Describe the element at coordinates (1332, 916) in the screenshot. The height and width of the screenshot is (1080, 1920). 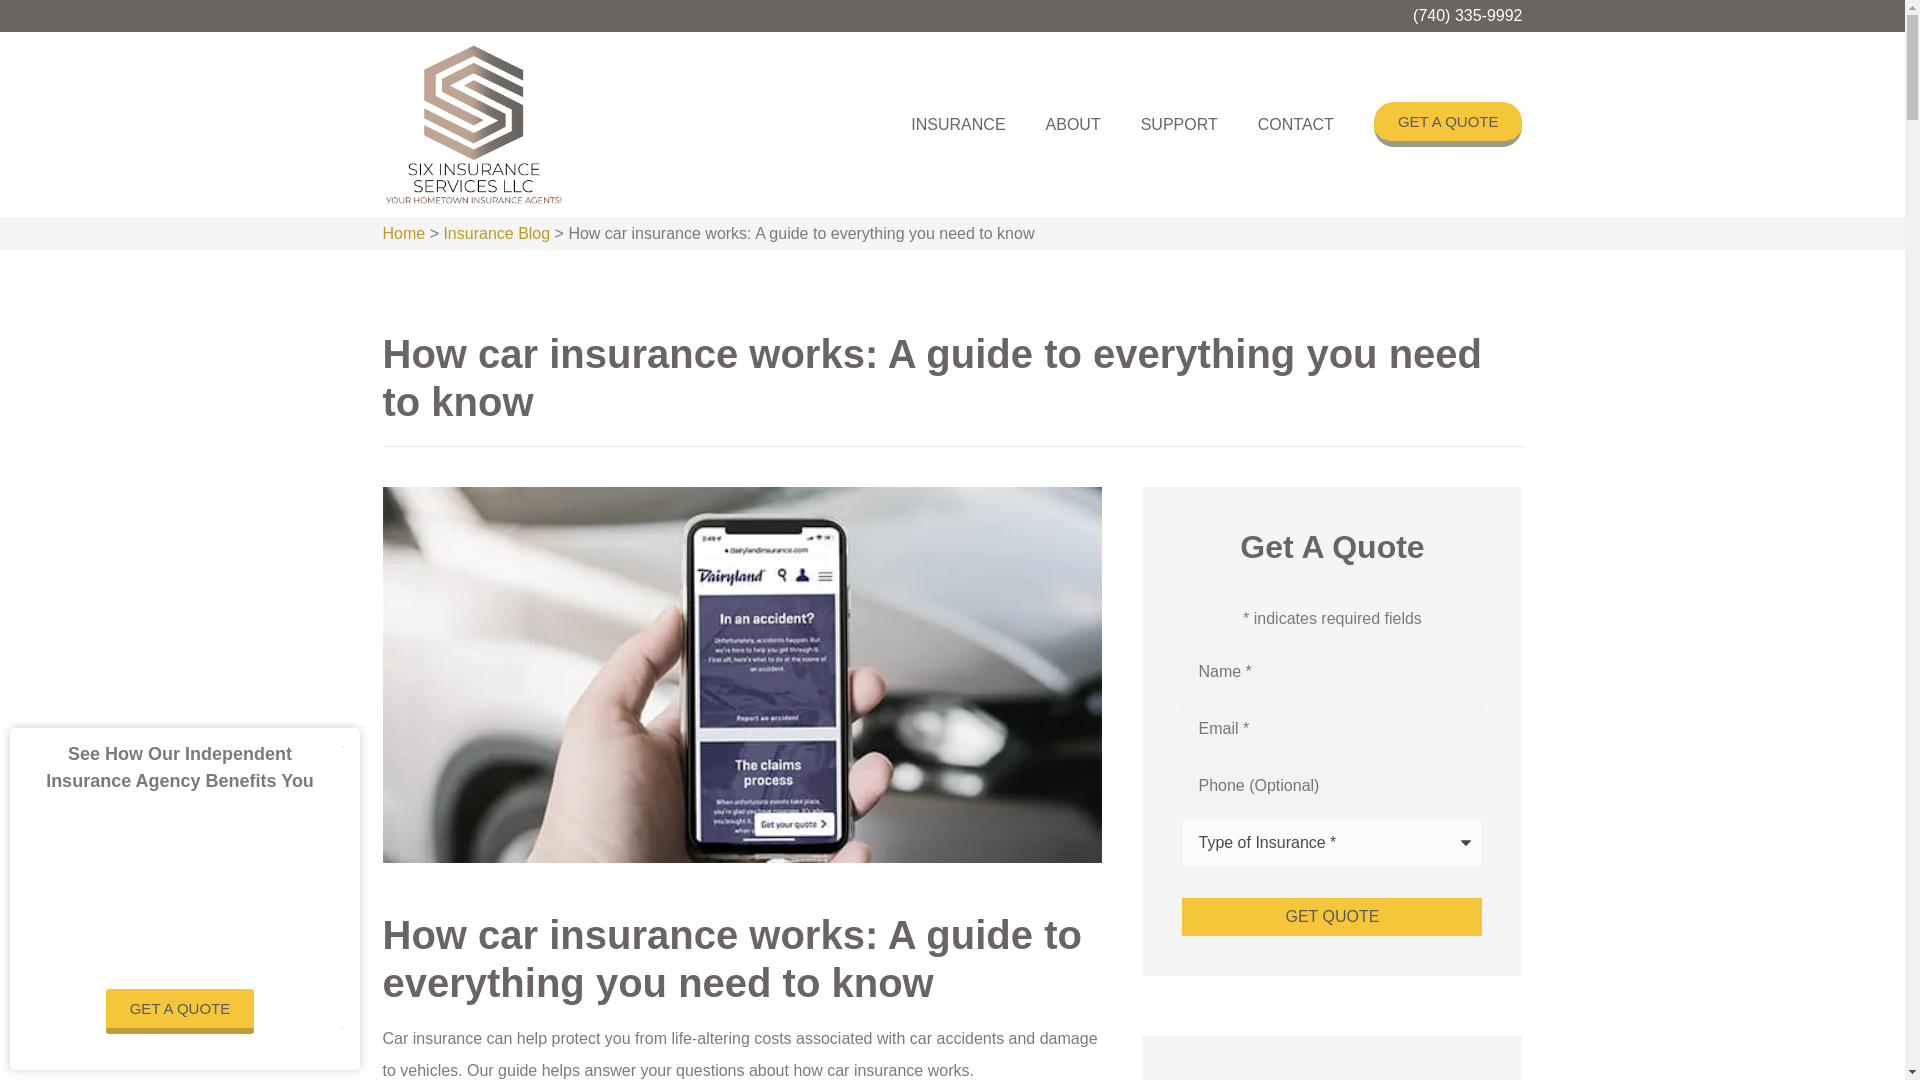
I see `Get Quote` at that location.